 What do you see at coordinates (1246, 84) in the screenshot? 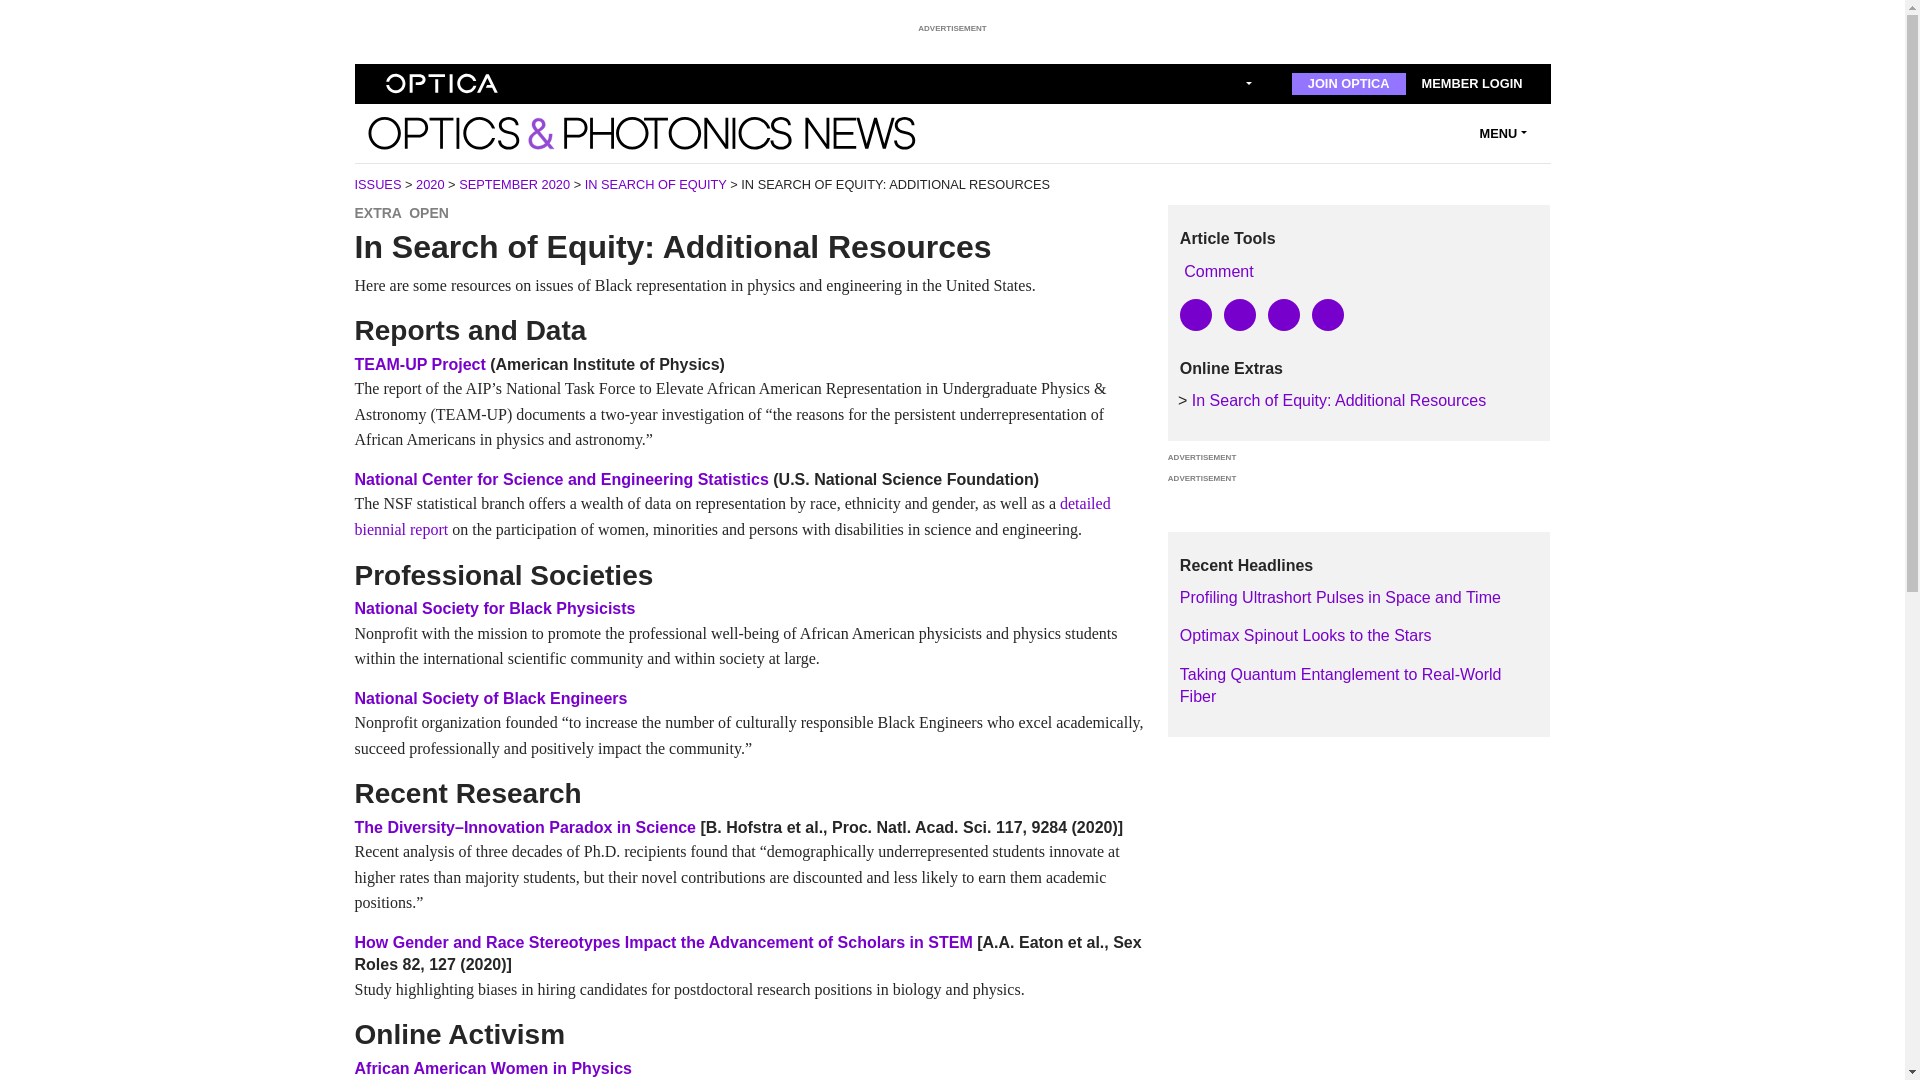
I see `SHOW SEARCH DIALOG` at bounding box center [1246, 84].